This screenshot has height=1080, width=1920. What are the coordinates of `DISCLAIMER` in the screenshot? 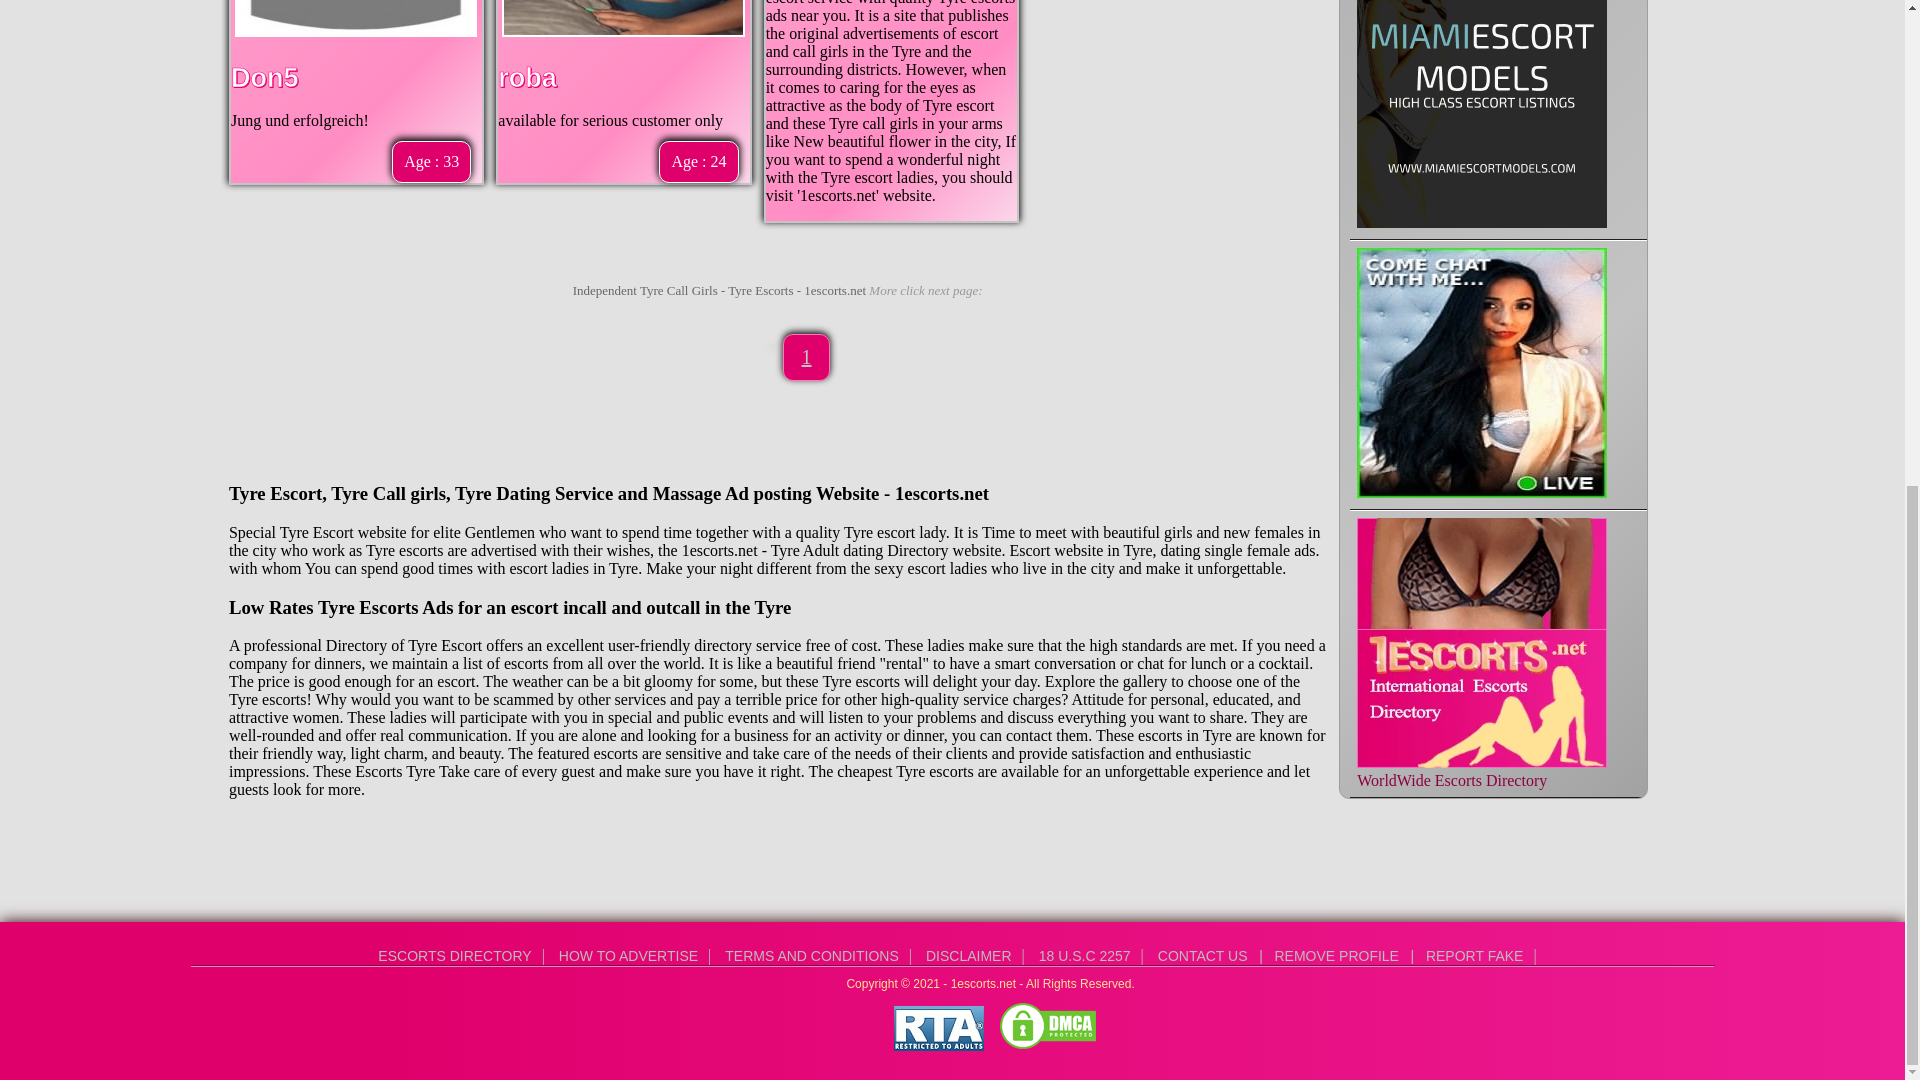 It's located at (968, 956).